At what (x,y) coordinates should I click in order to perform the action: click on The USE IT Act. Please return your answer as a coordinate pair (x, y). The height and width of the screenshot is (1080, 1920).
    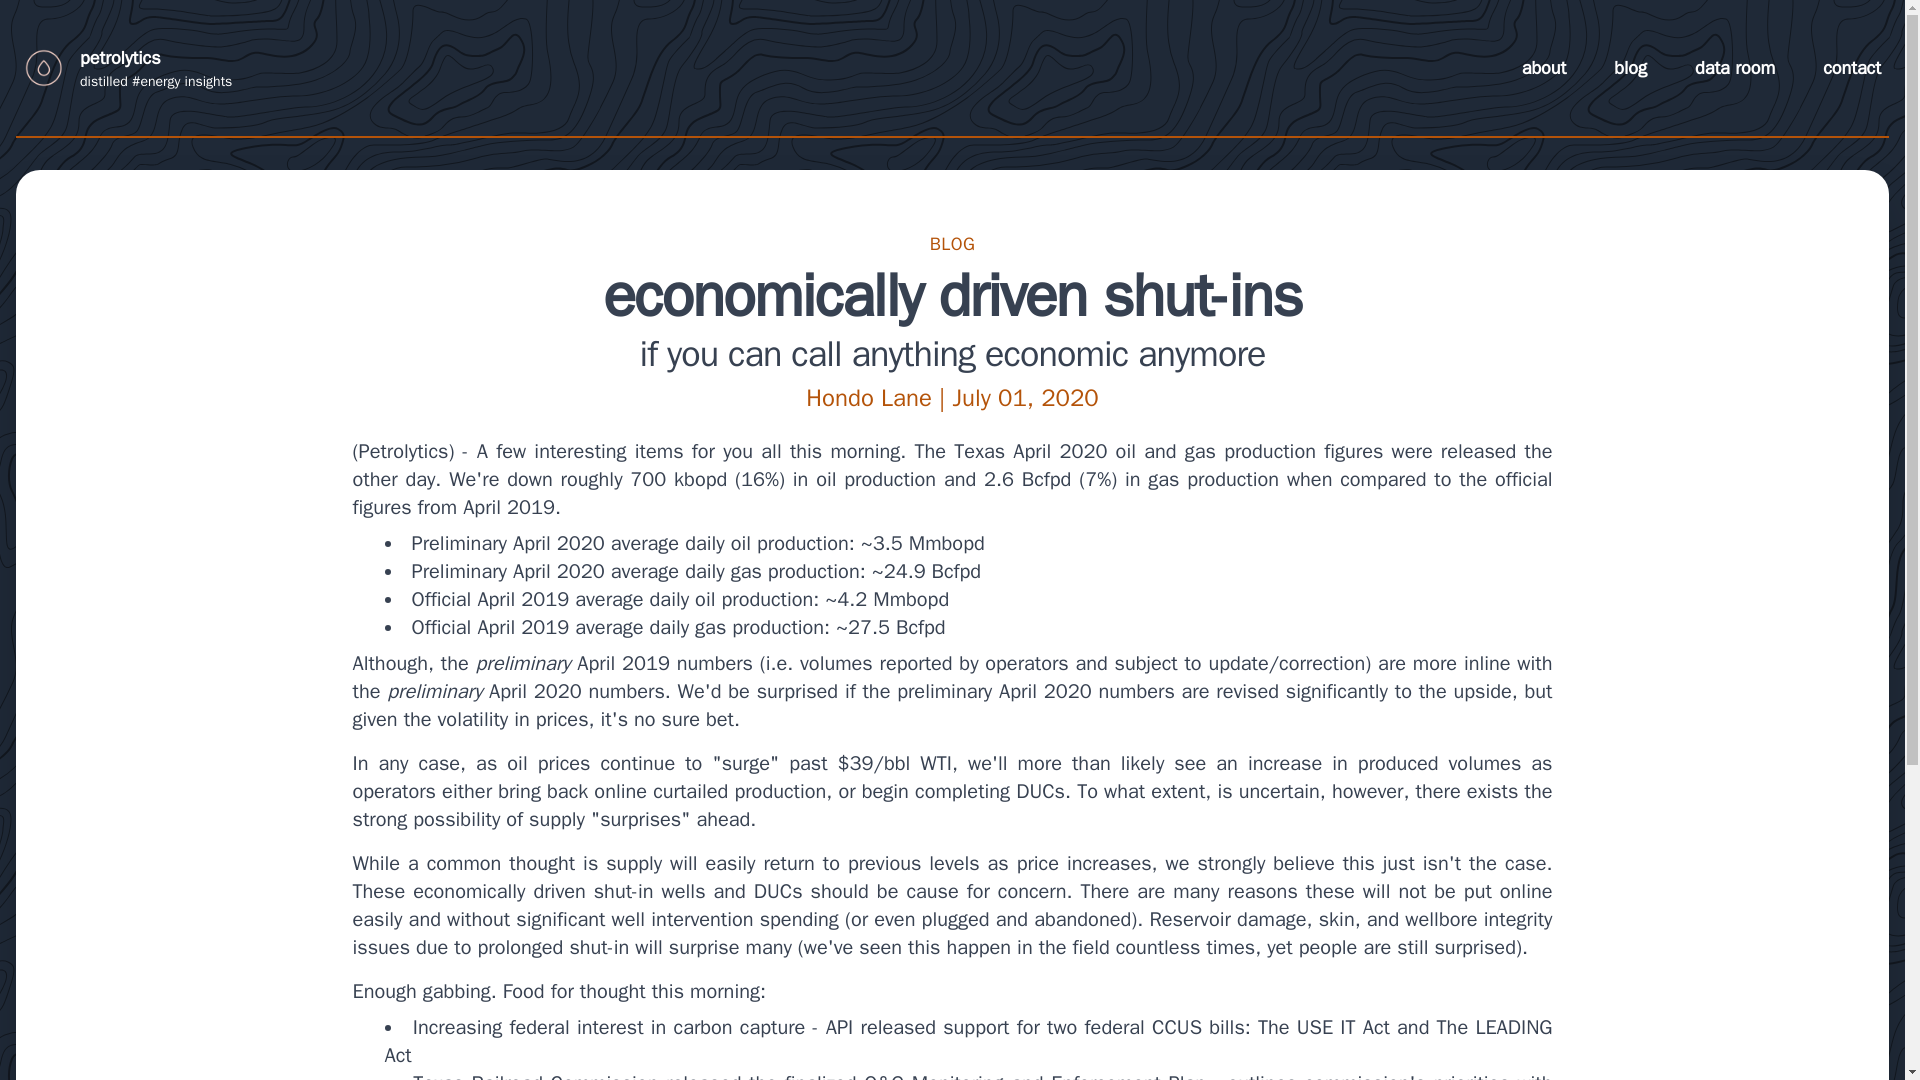
    Looking at the image, I should click on (1324, 1028).